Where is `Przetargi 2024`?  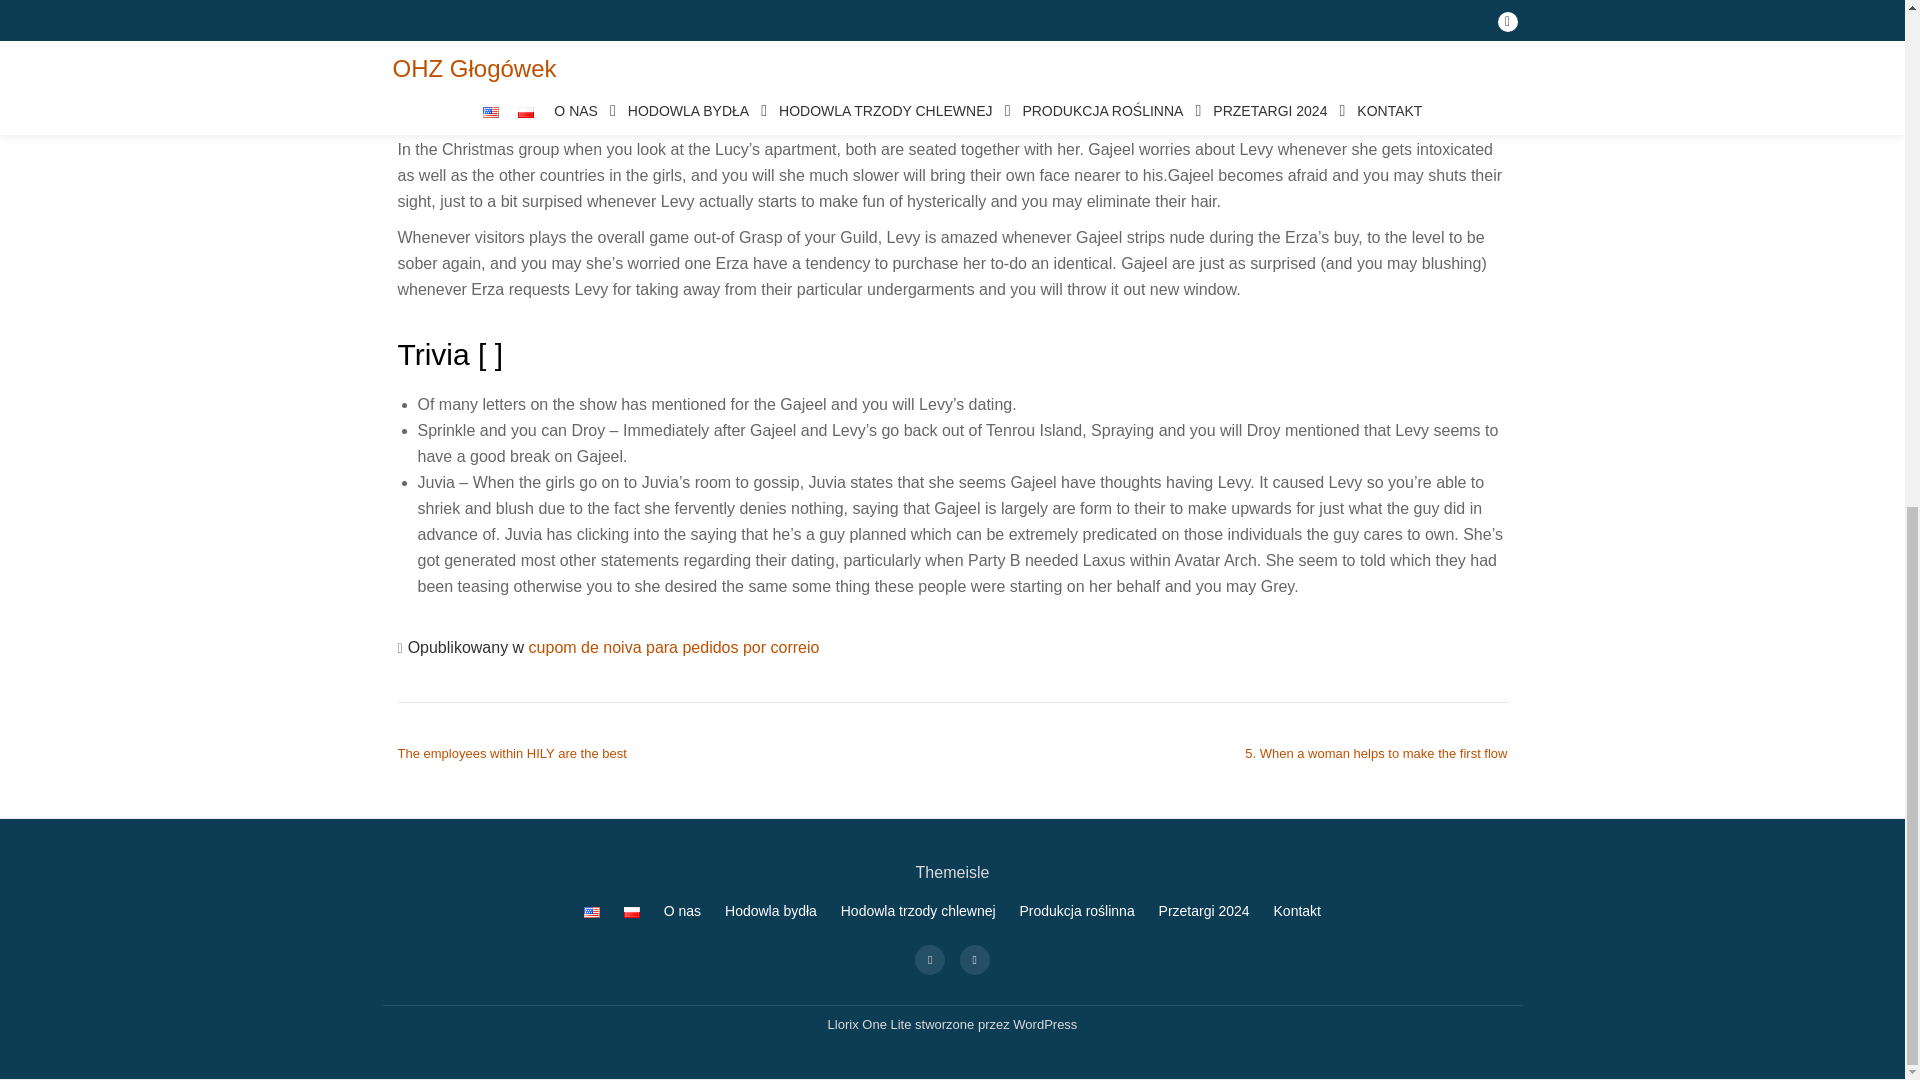
Przetargi 2024 is located at coordinates (1204, 910).